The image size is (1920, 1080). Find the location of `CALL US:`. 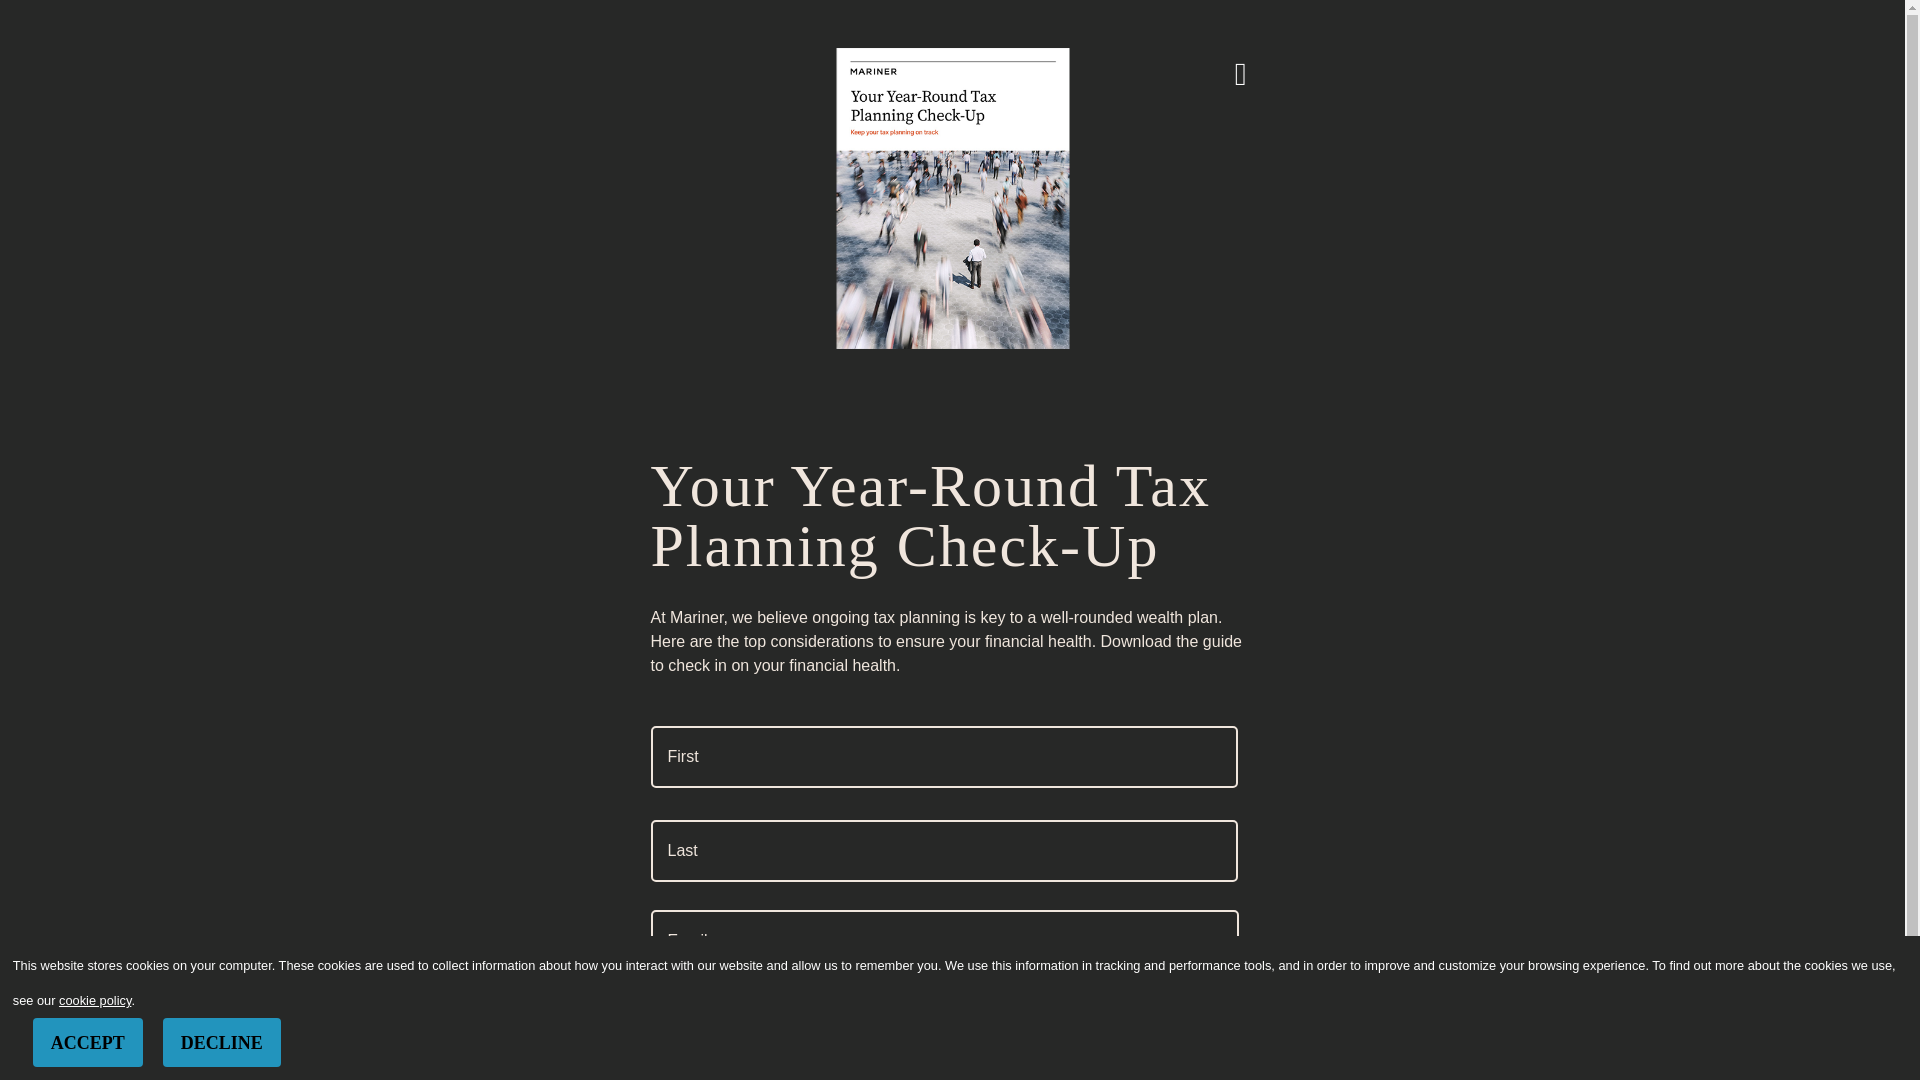

CALL US: is located at coordinates (1796, 12).